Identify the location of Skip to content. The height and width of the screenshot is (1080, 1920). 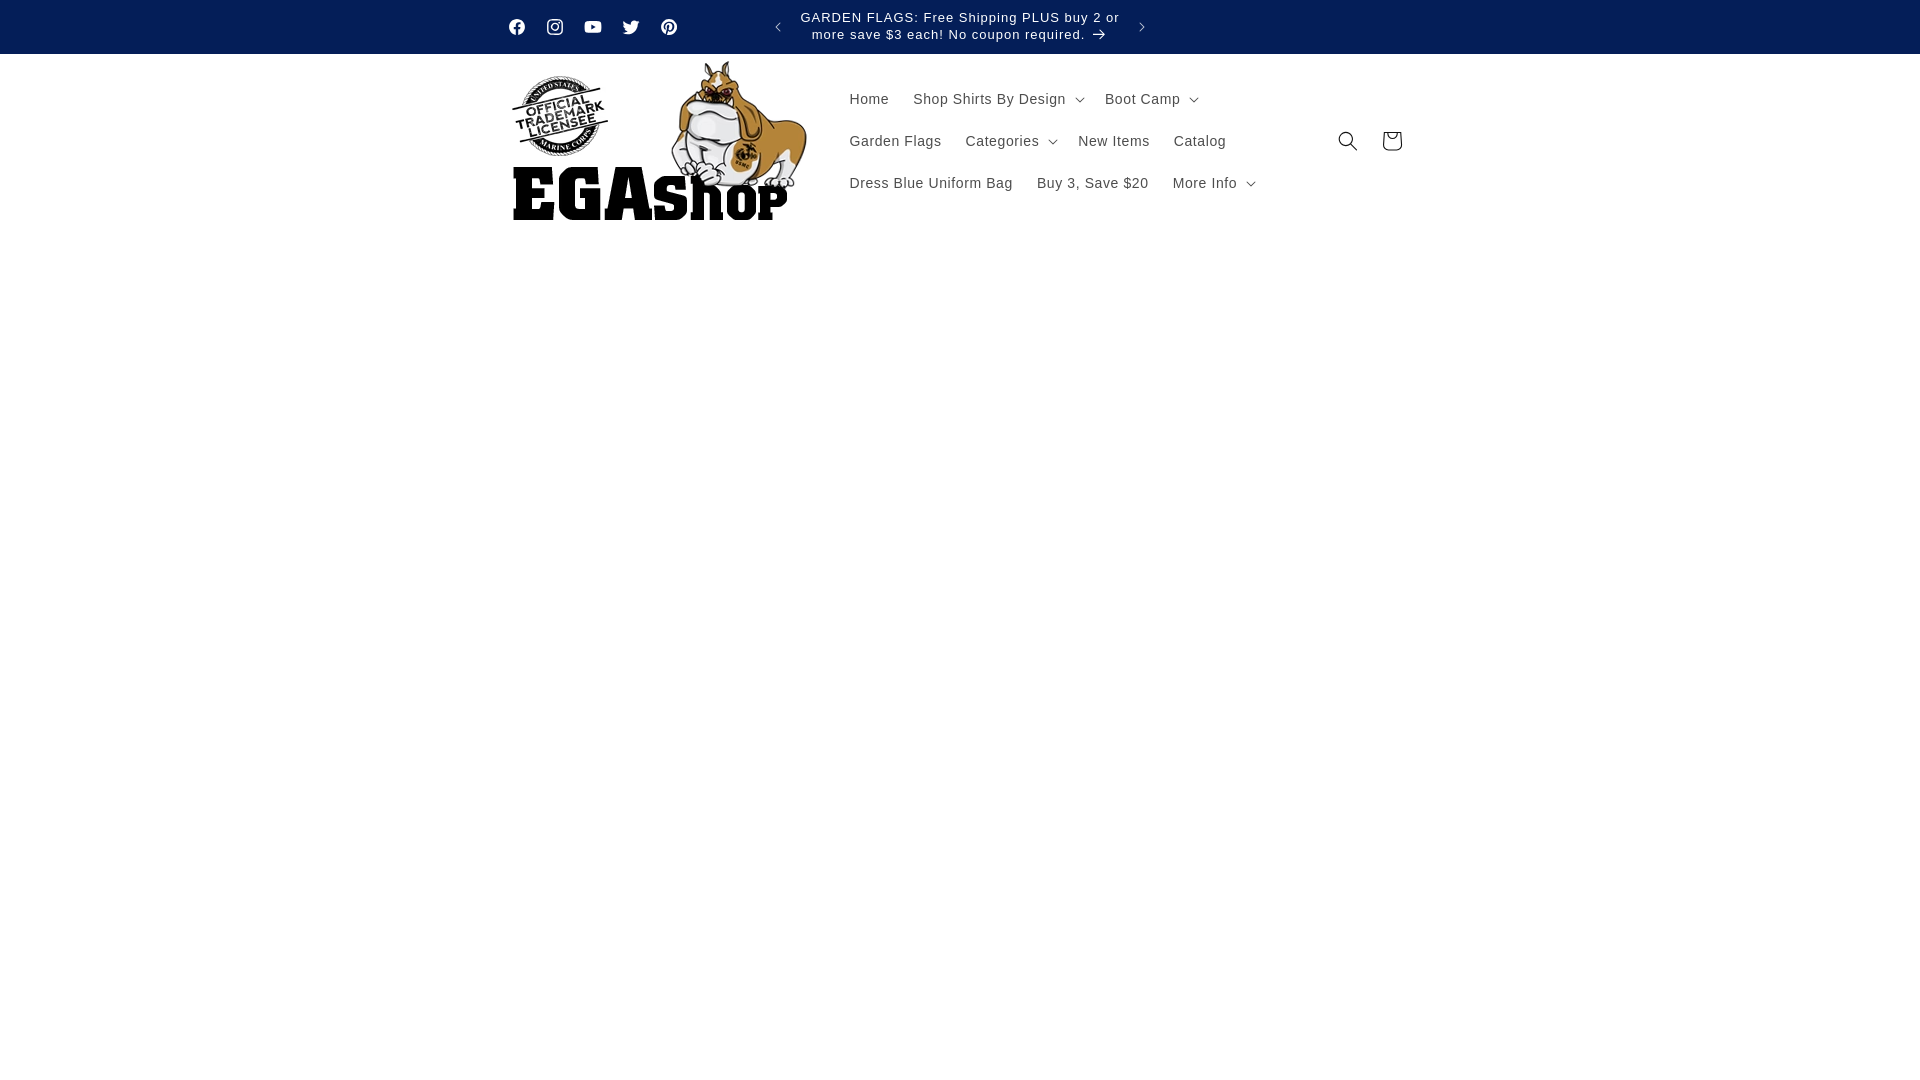
(60, 23).